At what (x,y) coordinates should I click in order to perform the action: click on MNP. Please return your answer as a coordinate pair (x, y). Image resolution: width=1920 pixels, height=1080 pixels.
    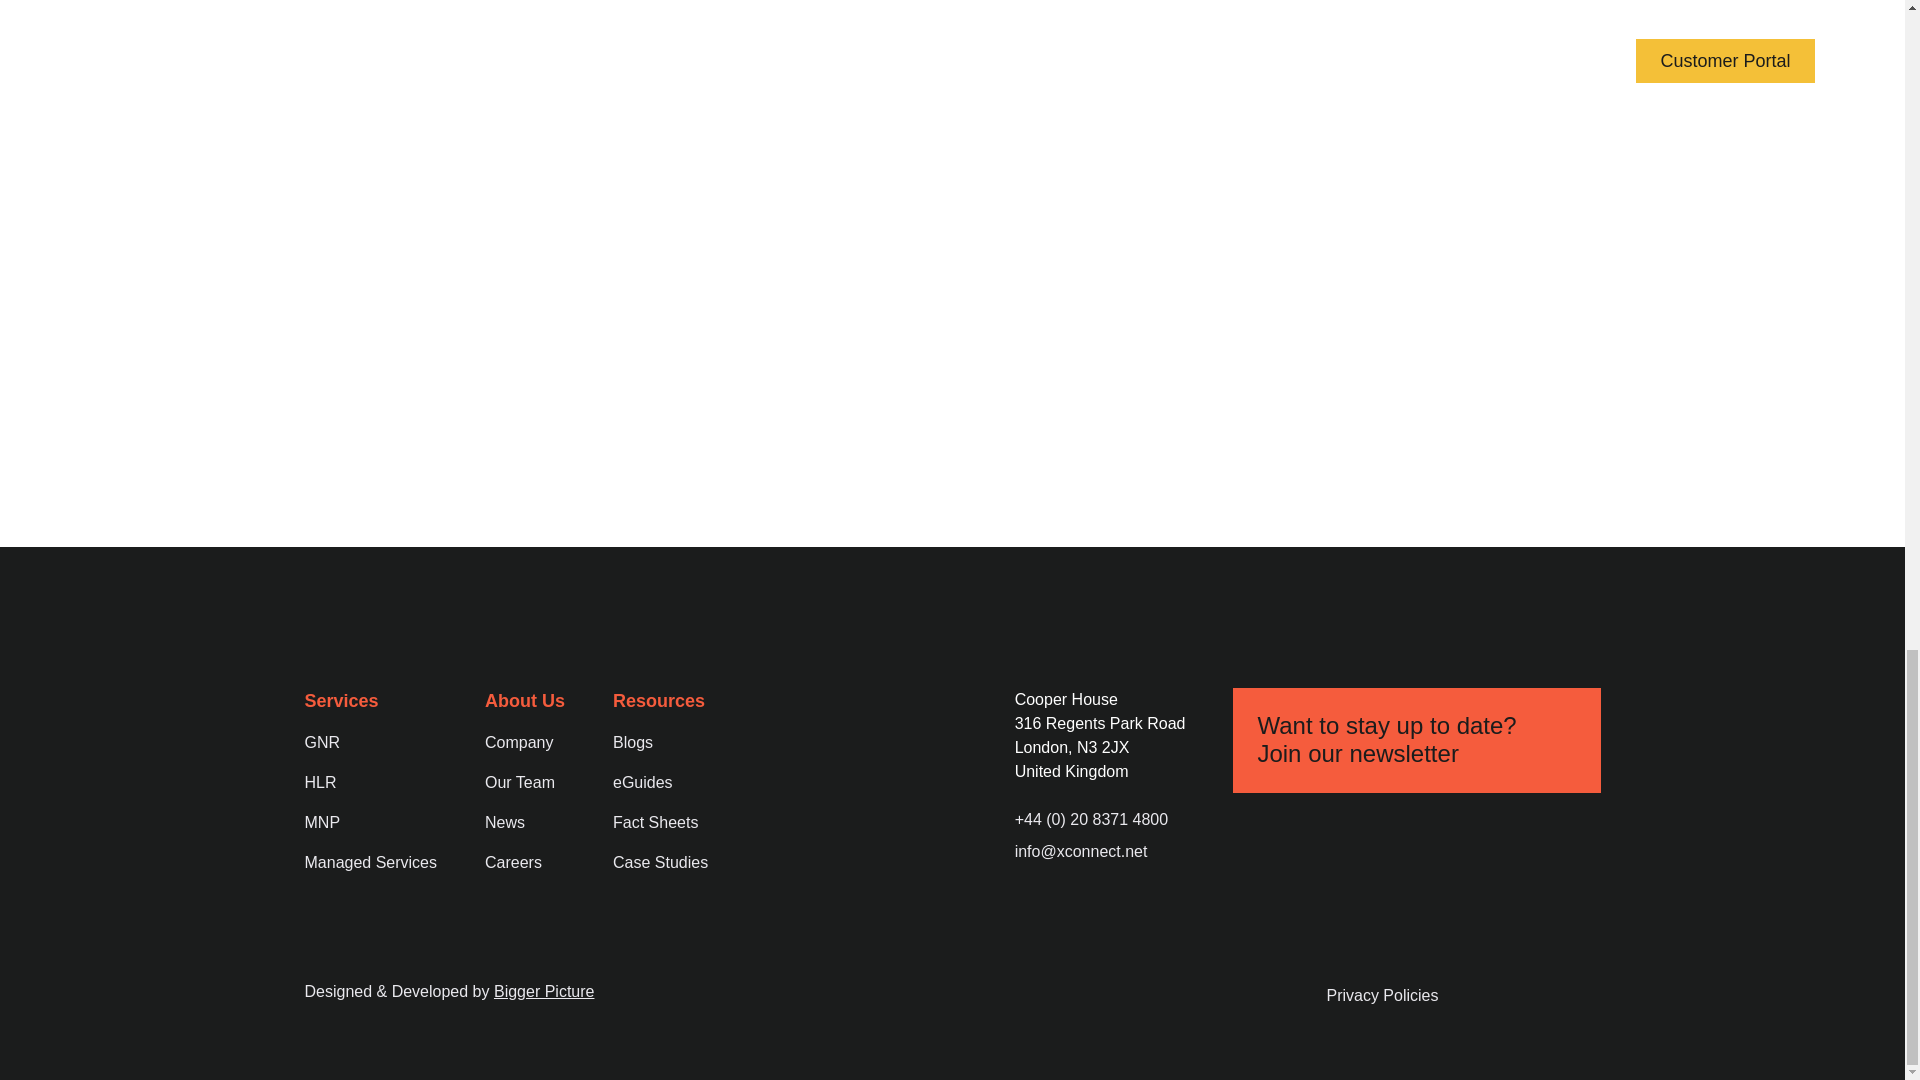
    Looking at the image, I should click on (321, 813).